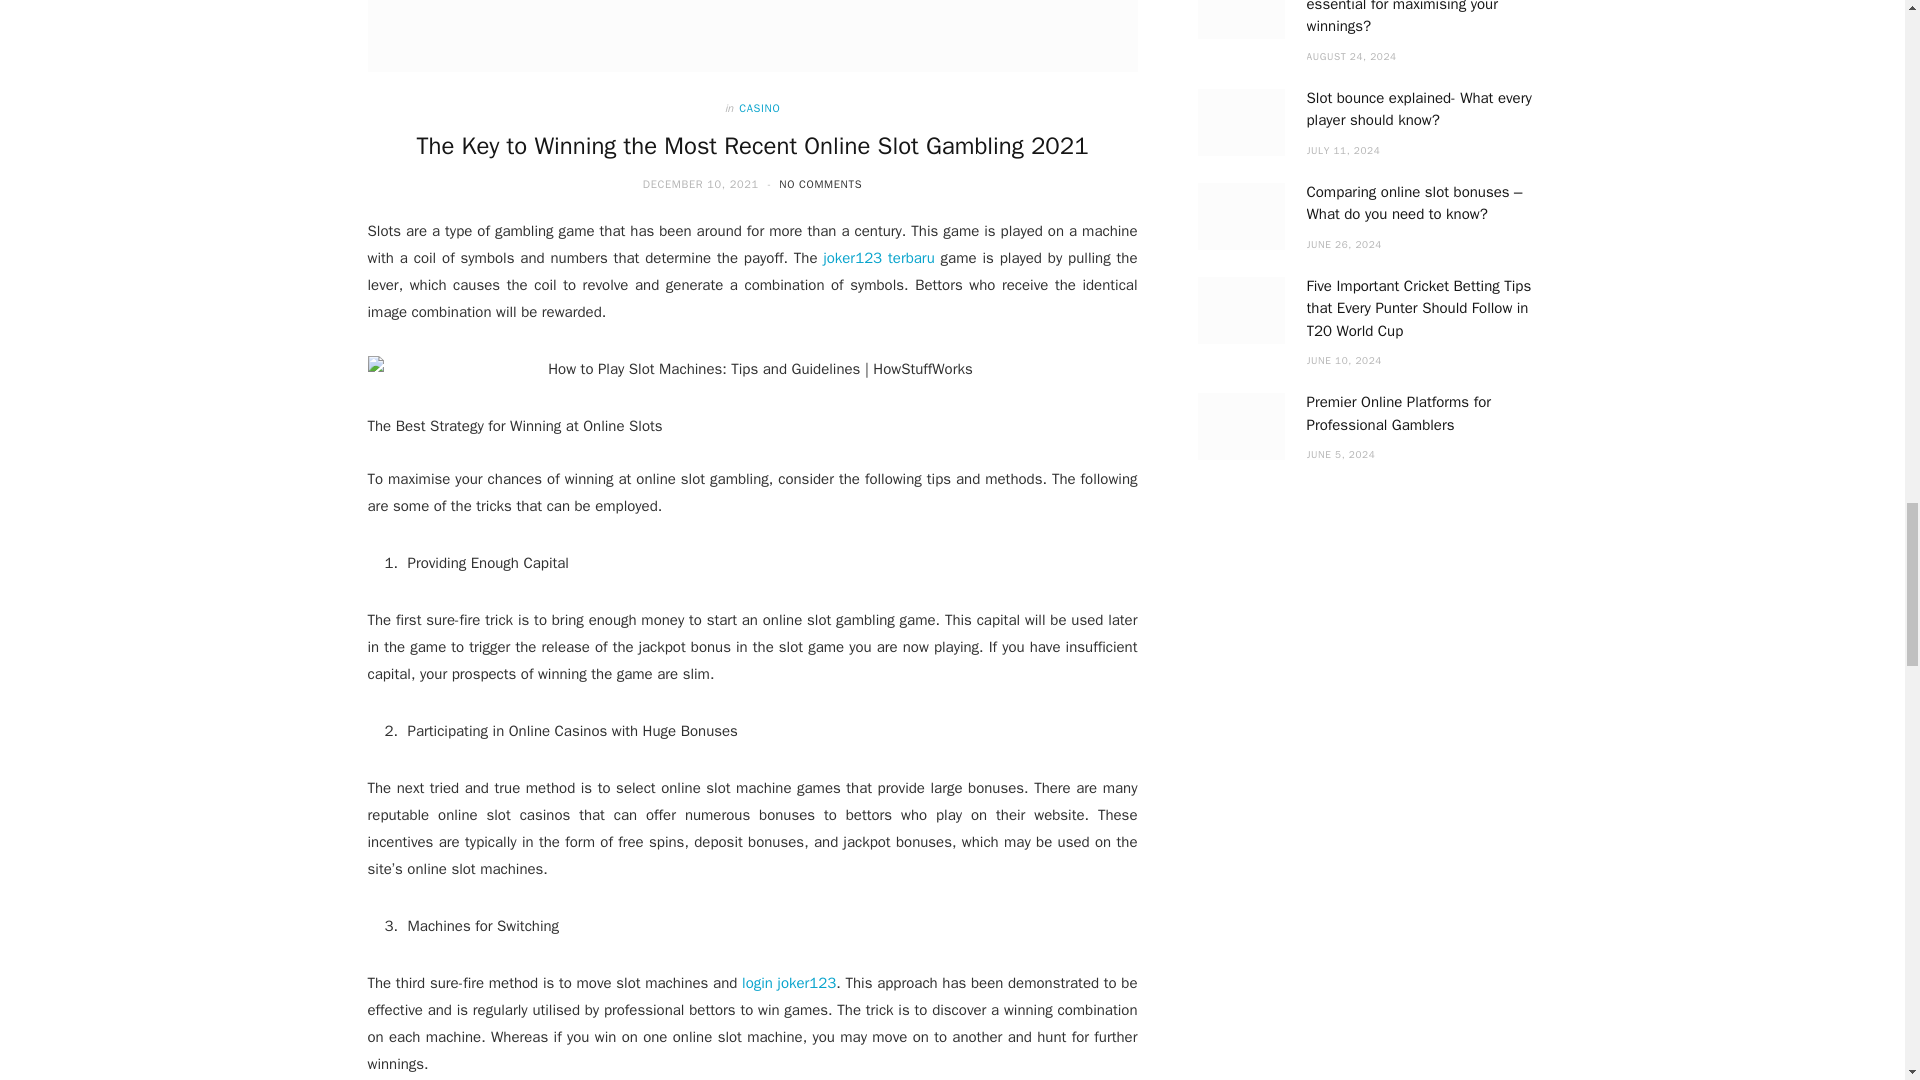  I want to click on login joker123, so click(788, 983).